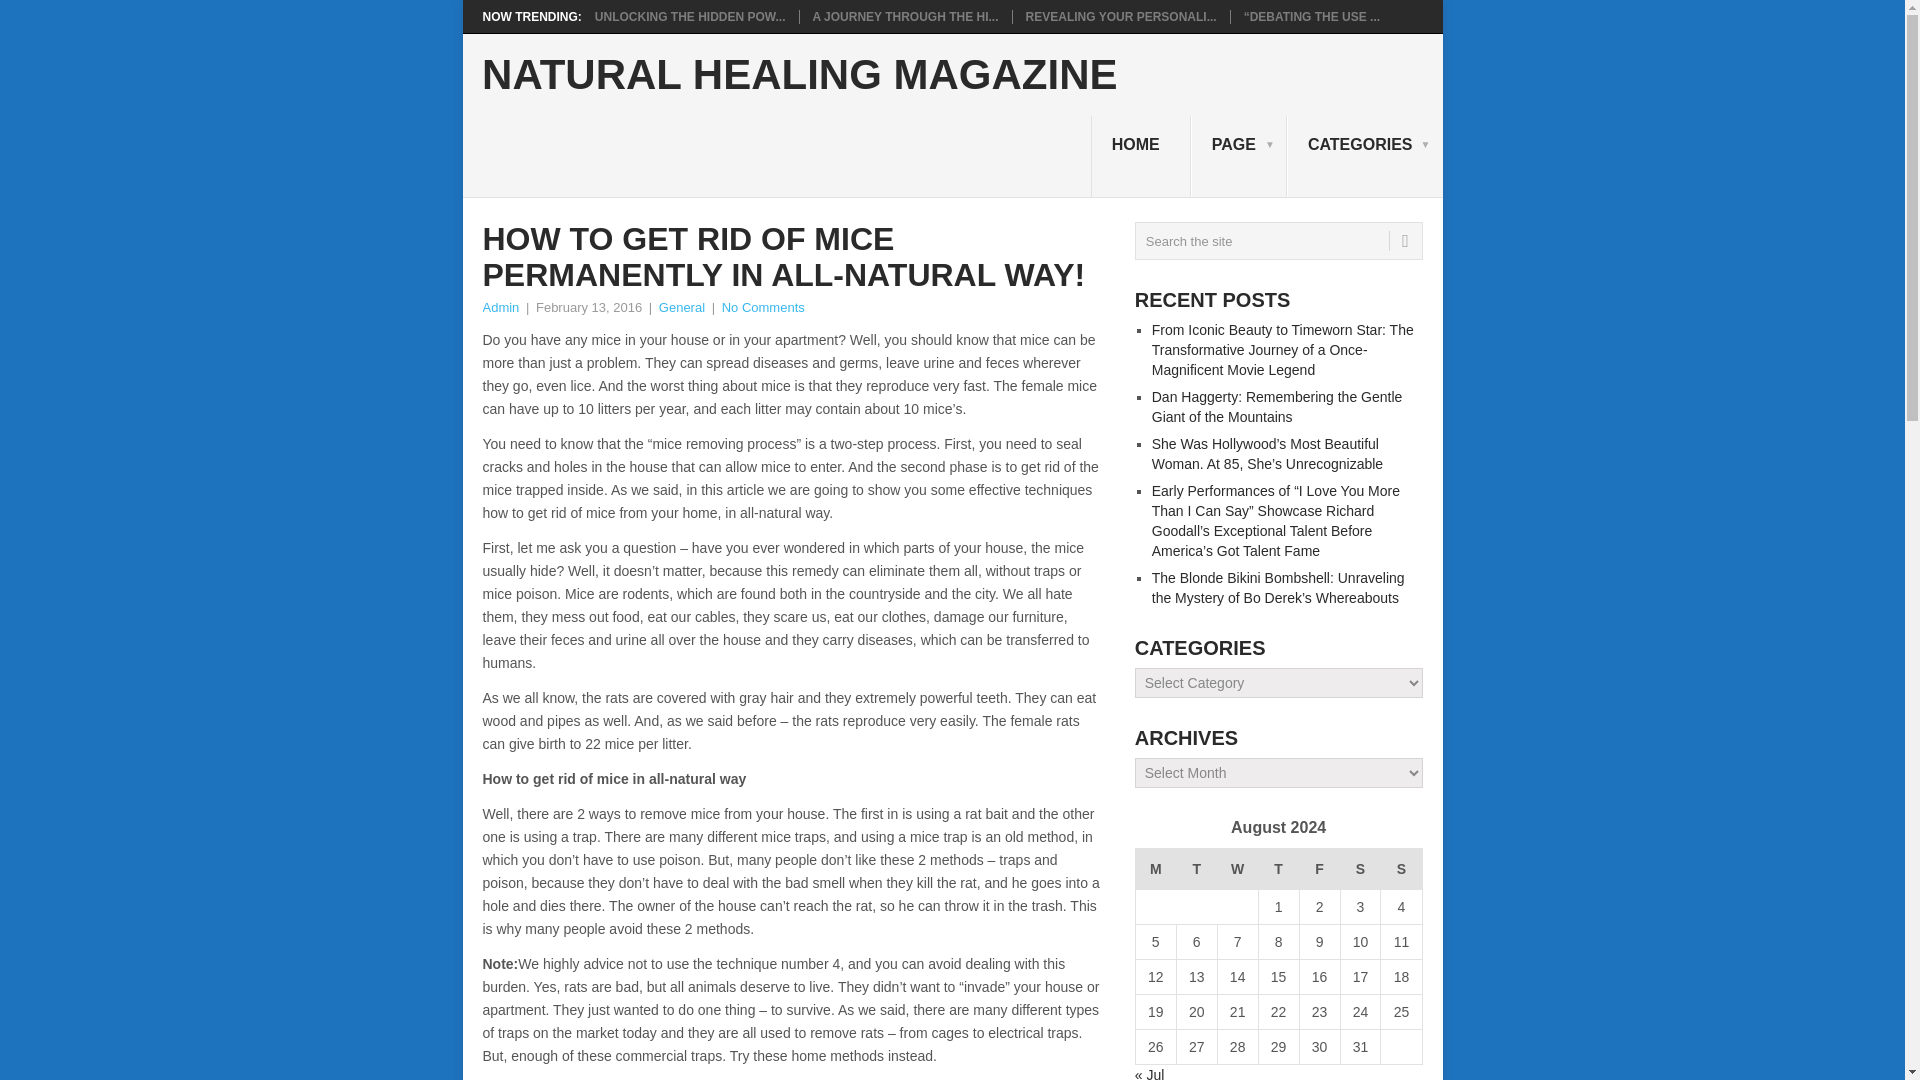 Image resolution: width=1920 pixels, height=1080 pixels. Describe the element at coordinates (500, 308) in the screenshot. I see `Posts by Admin` at that location.